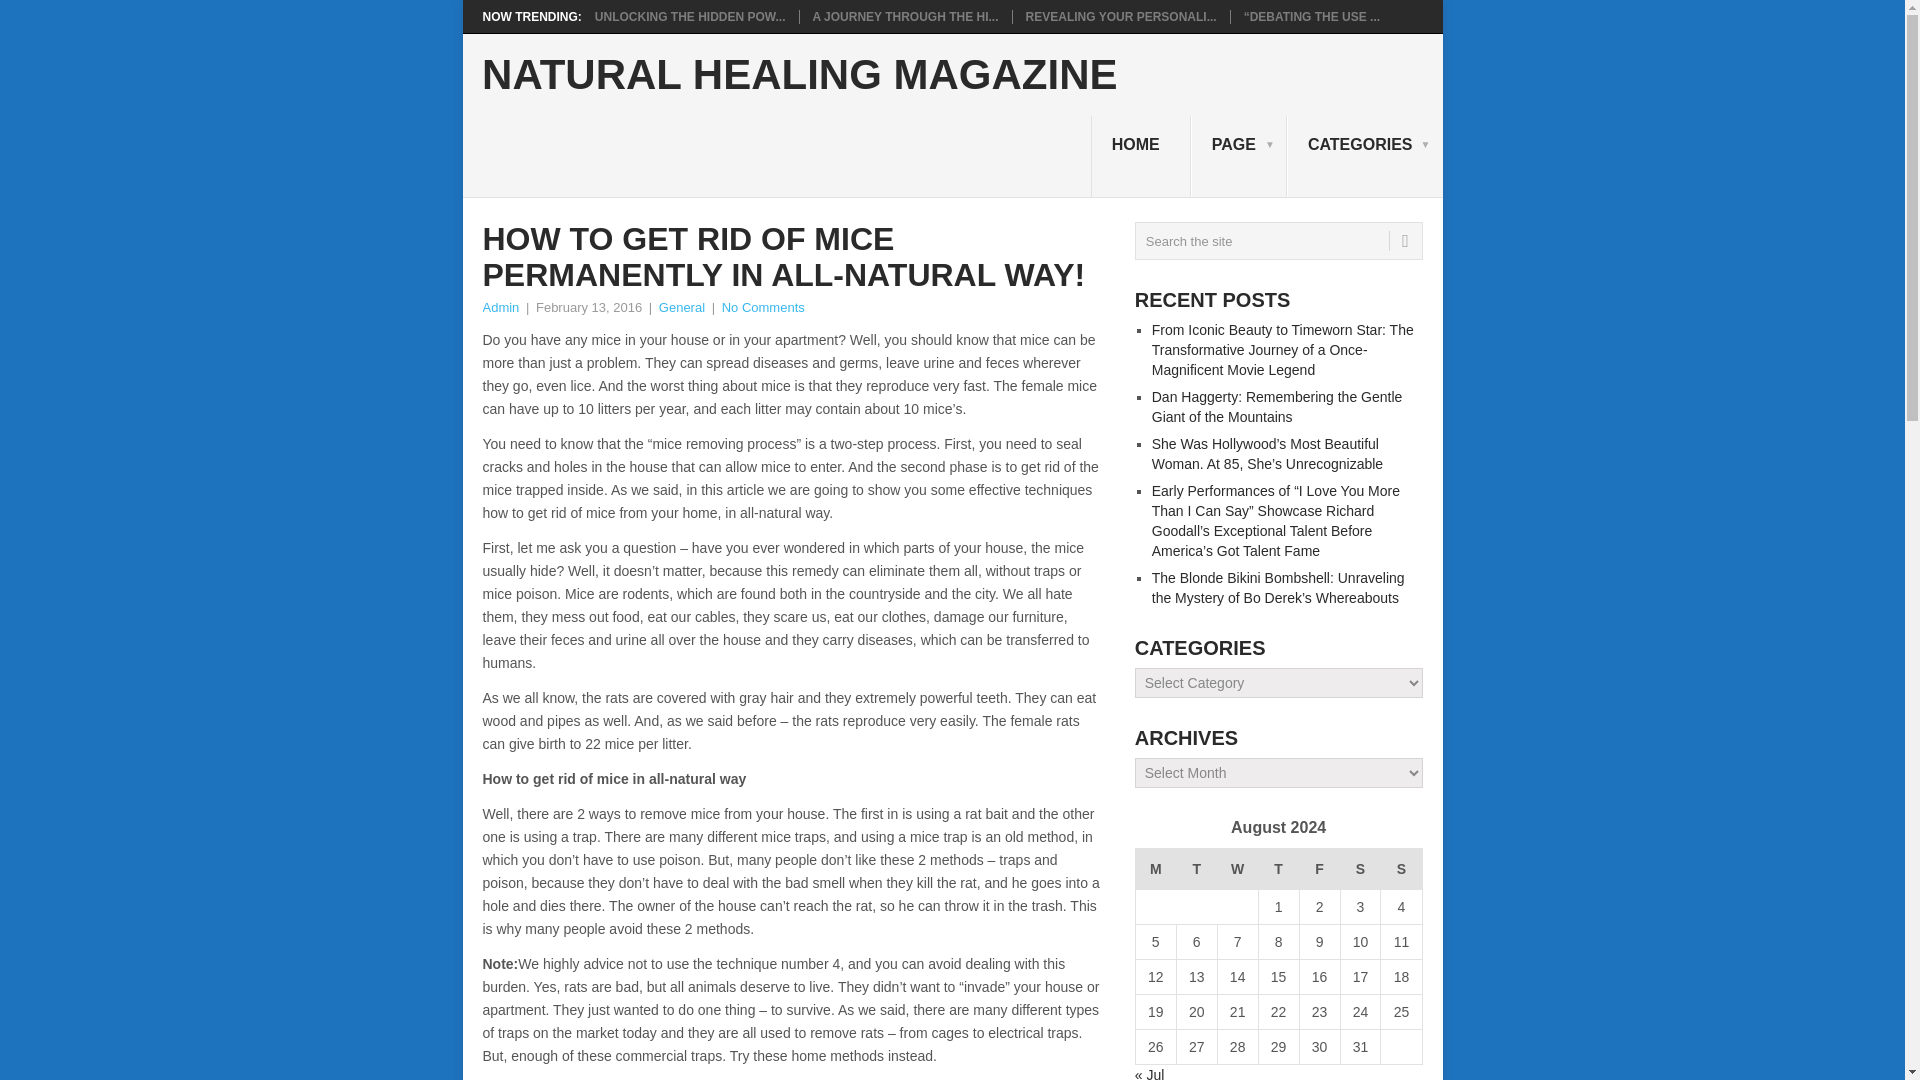 Image resolution: width=1920 pixels, height=1080 pixels. Describe the element at coordinates (500, 308) in the screenshot. I see `Posts by Admin` at that location.